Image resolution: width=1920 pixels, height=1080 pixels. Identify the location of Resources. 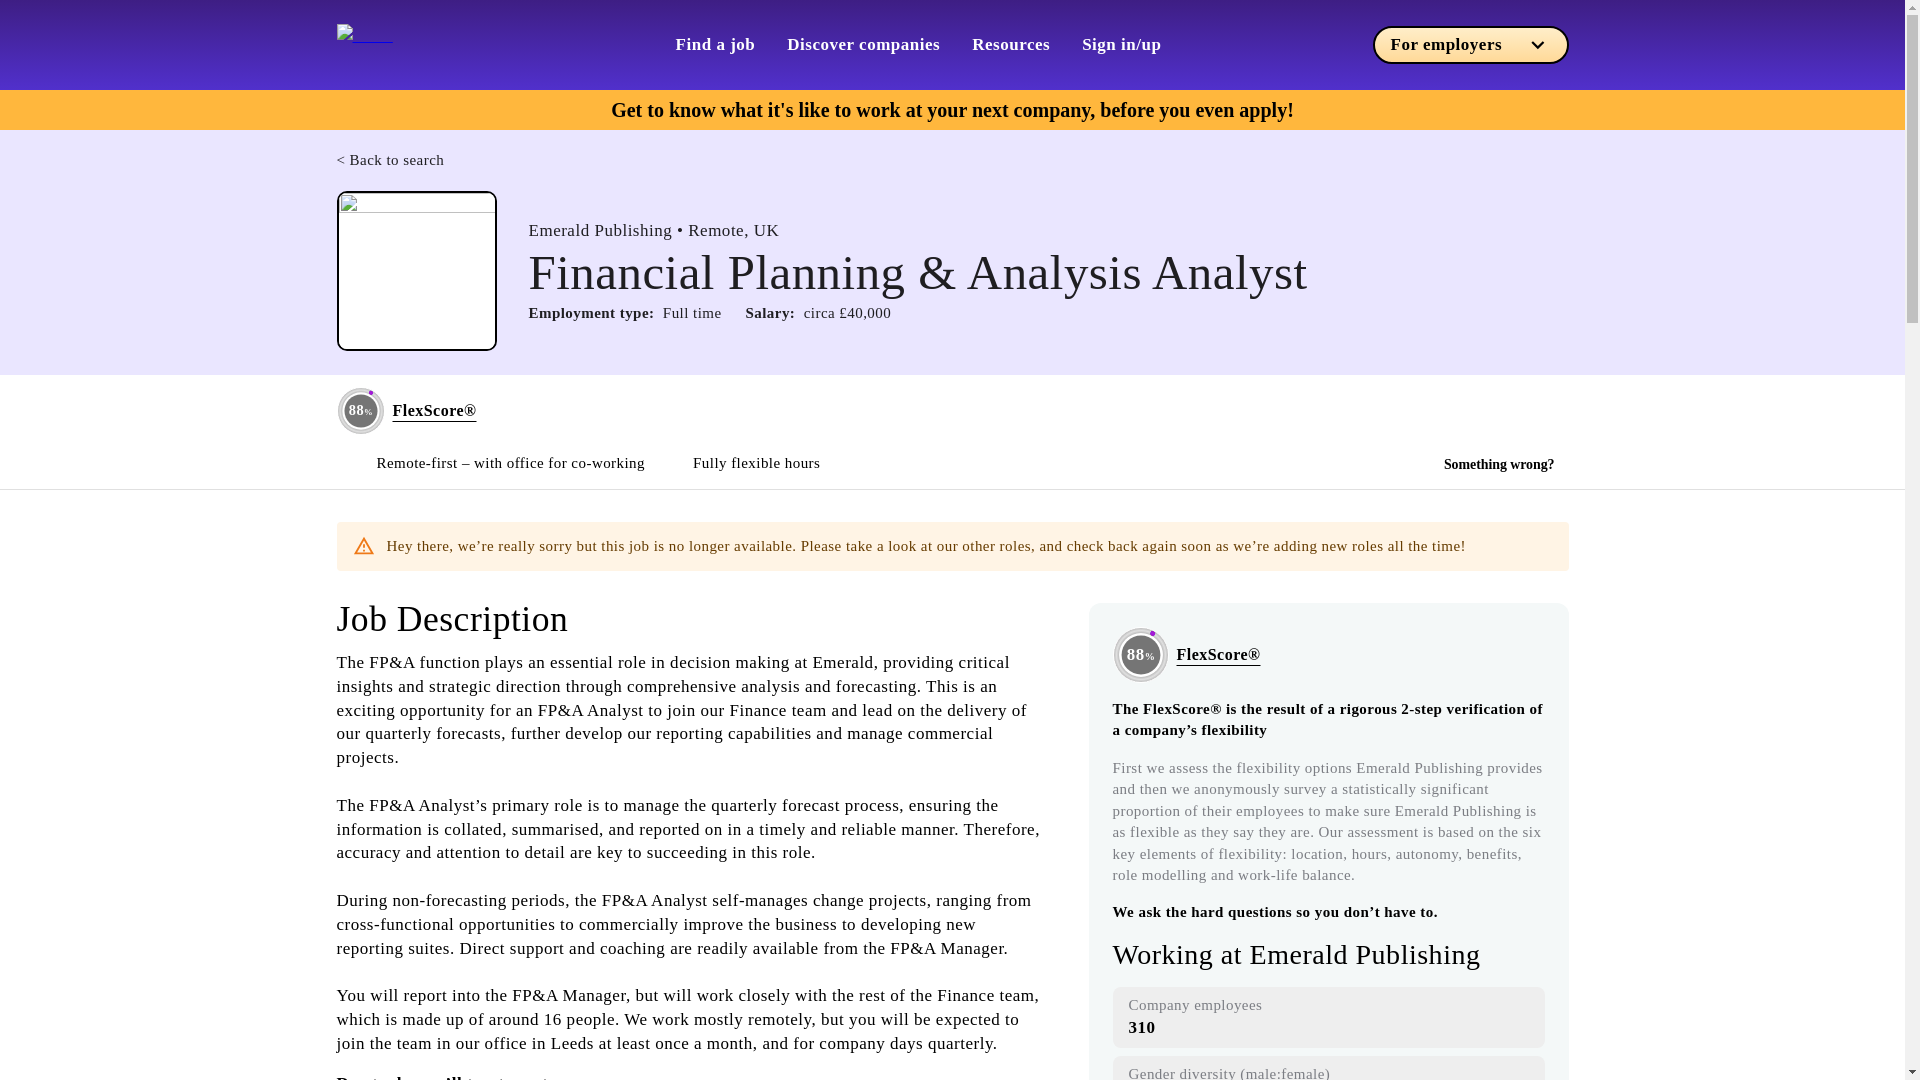
(1010, 44).